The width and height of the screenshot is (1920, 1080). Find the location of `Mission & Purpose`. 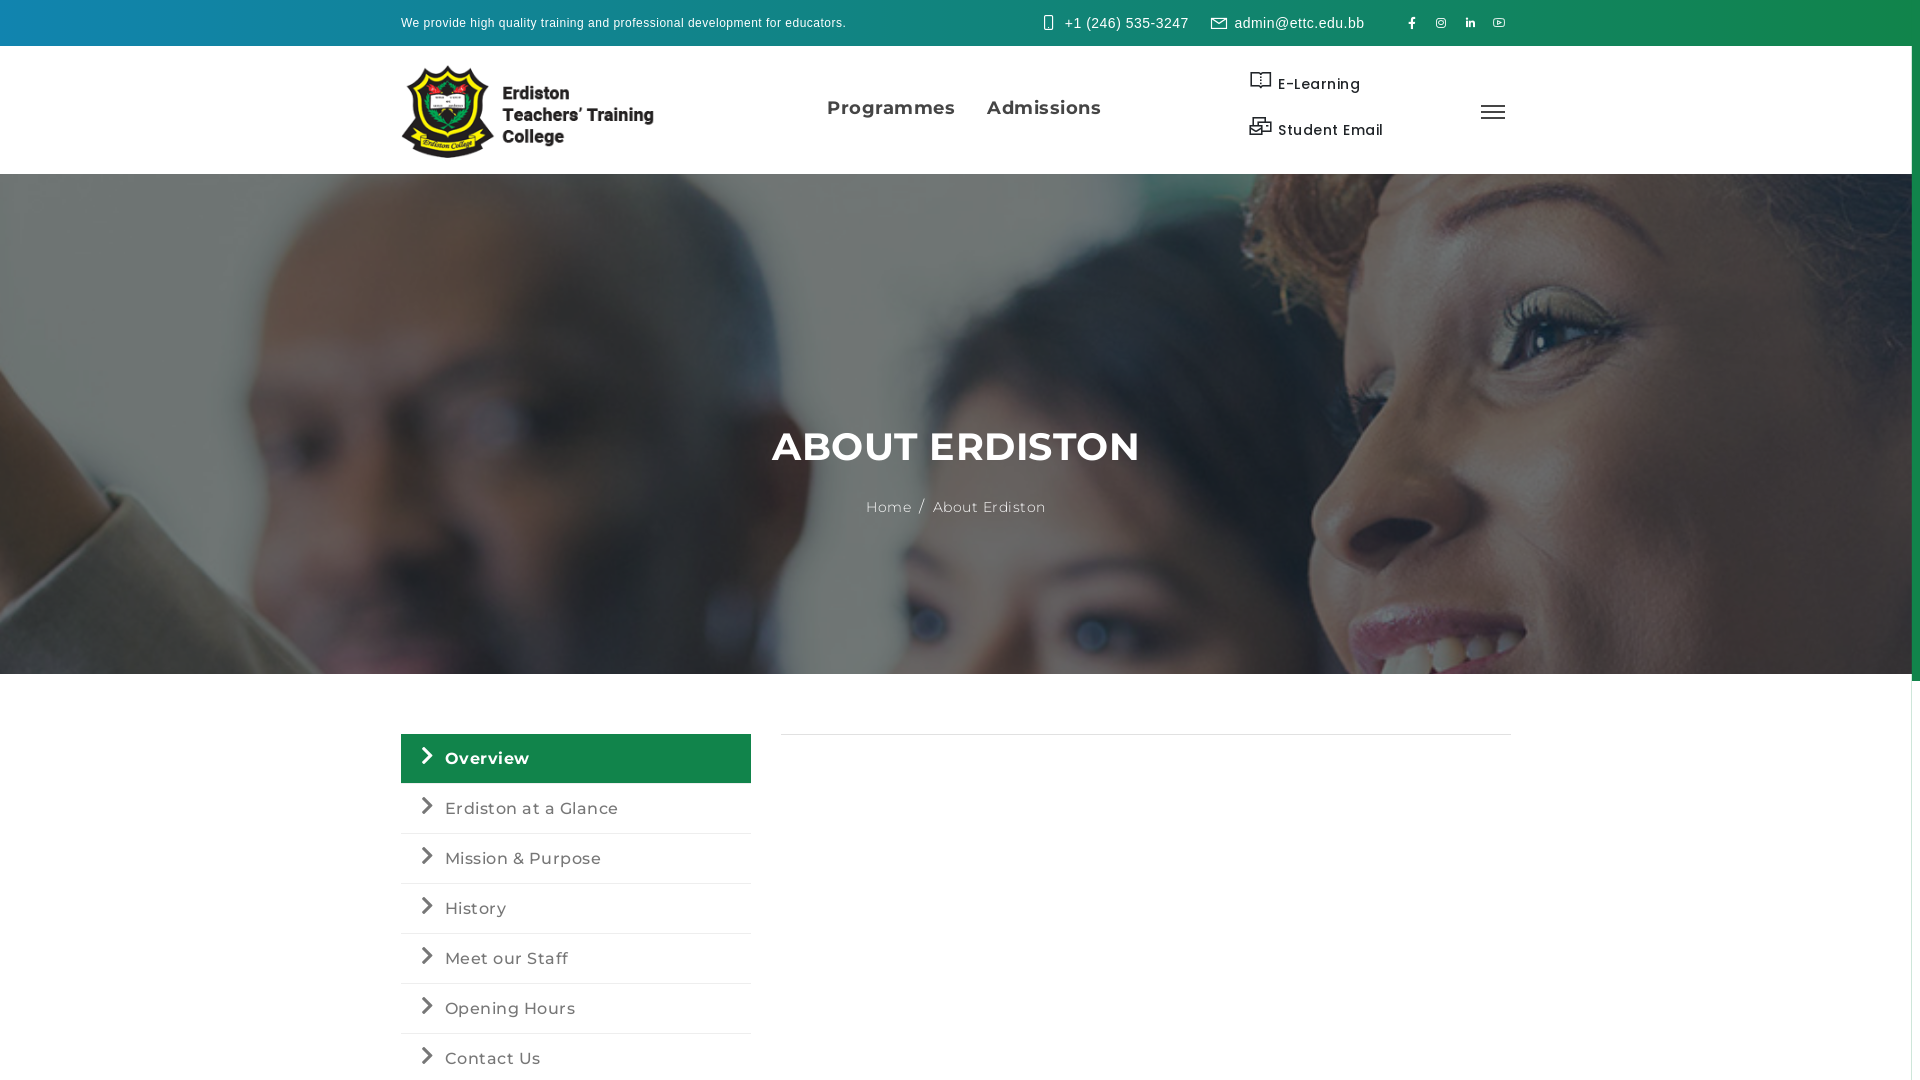

Mission & Purpose is located at coordinates (576, 859).